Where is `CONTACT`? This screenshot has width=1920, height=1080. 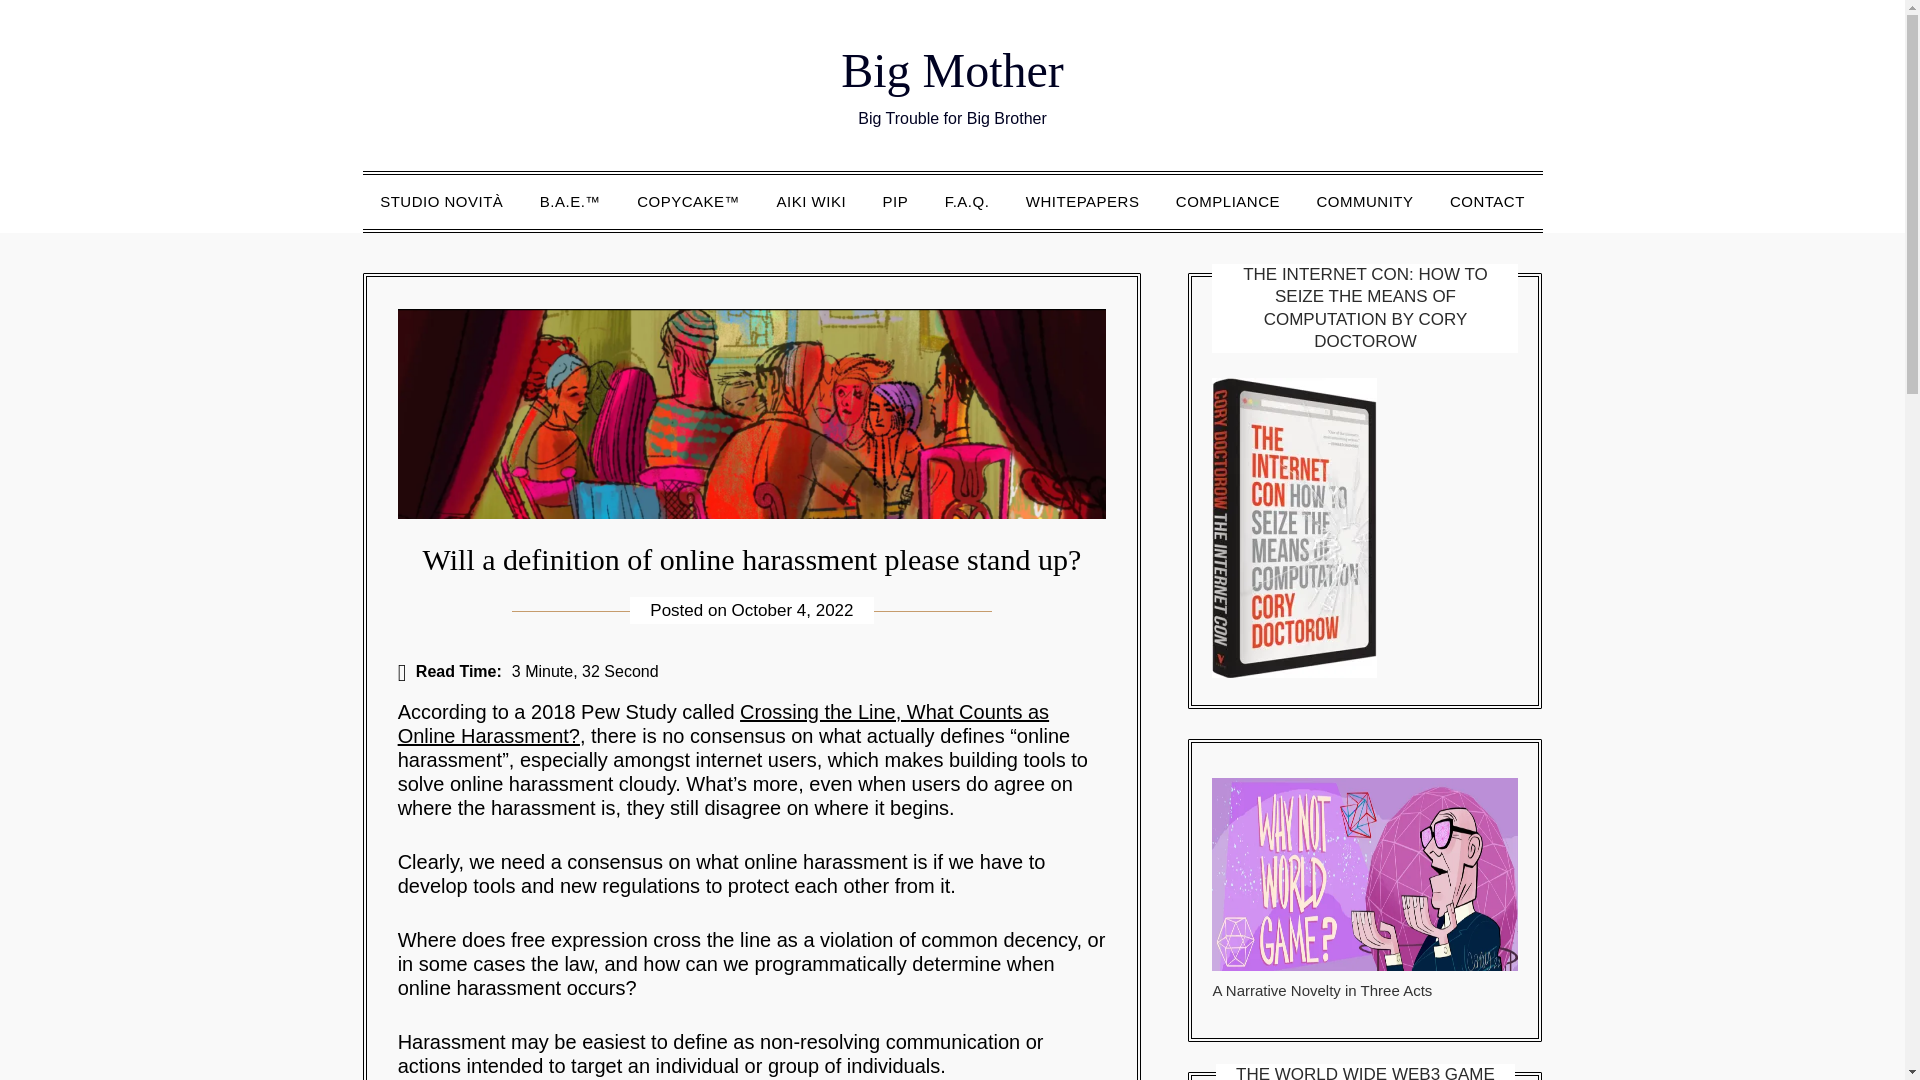
CONTACT is located at coordinates (1488, 201).